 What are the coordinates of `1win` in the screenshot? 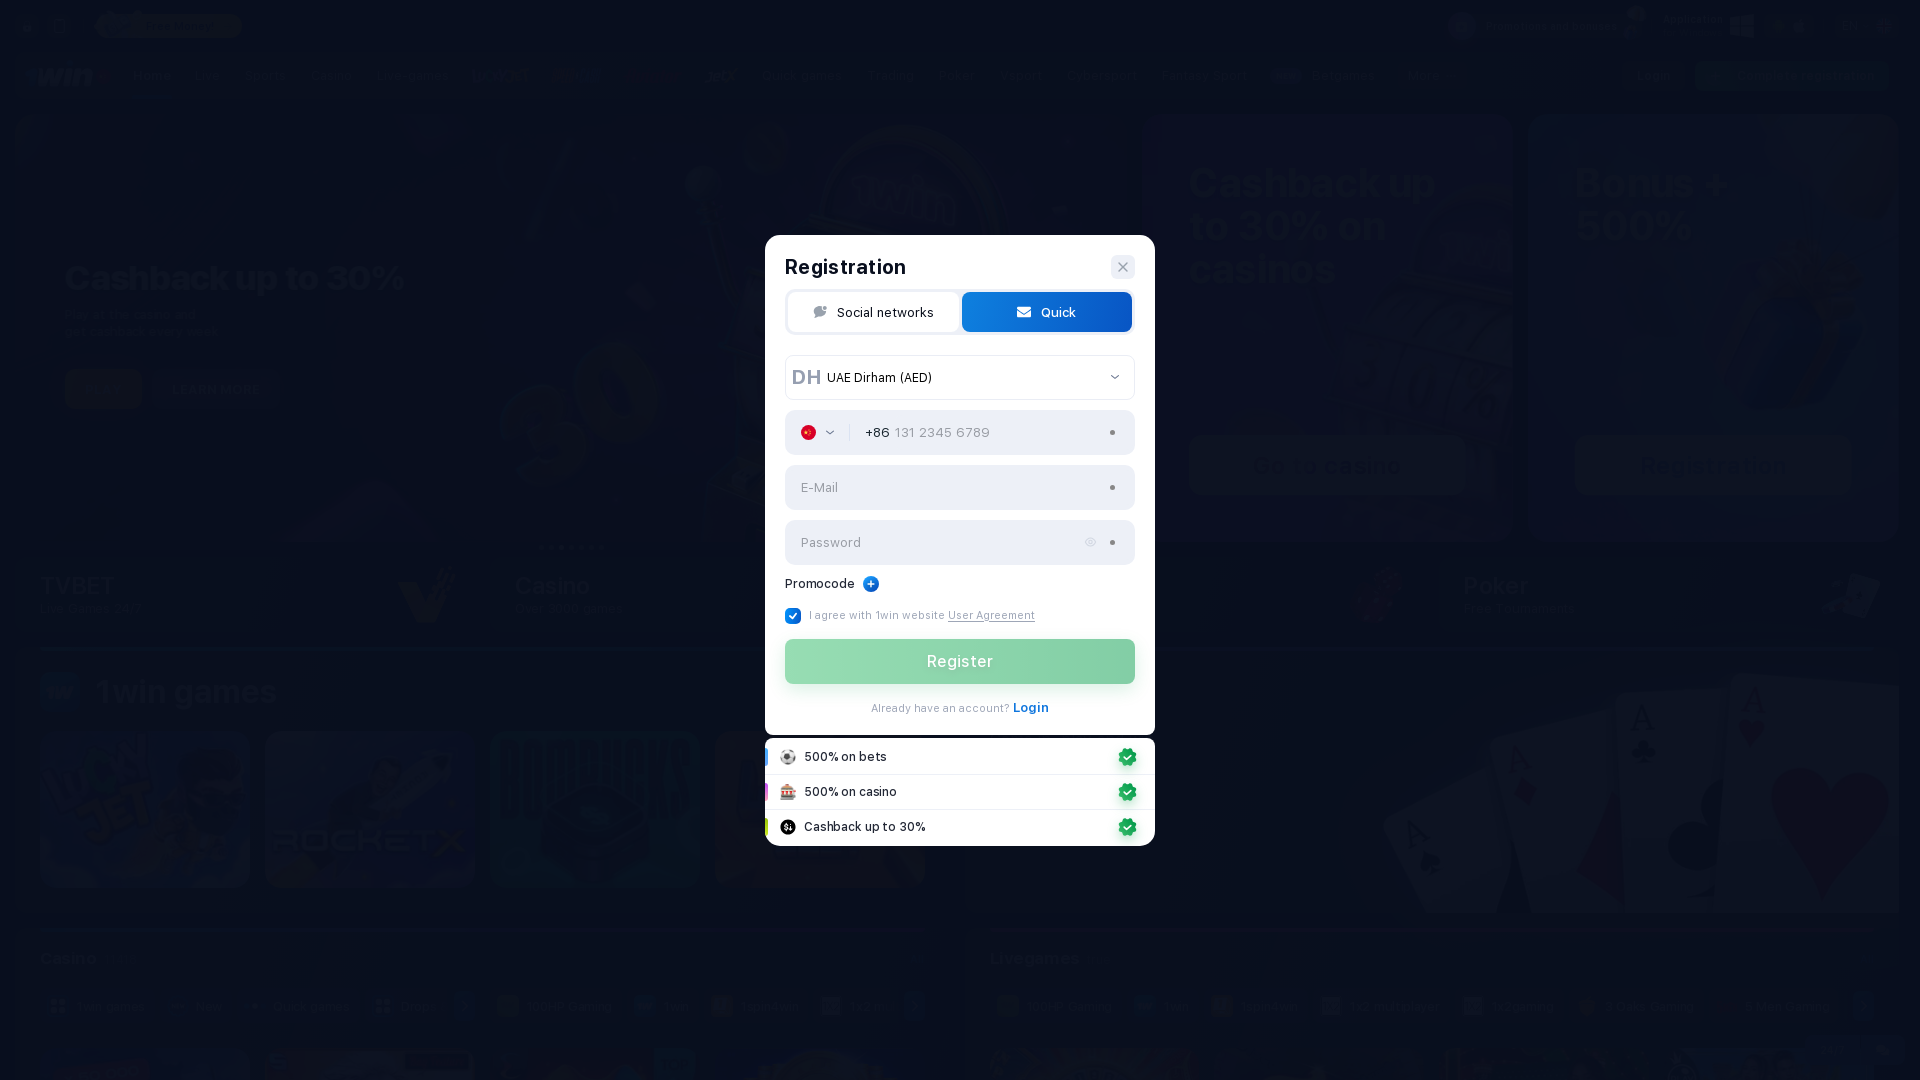 It's located at (663, 1006).